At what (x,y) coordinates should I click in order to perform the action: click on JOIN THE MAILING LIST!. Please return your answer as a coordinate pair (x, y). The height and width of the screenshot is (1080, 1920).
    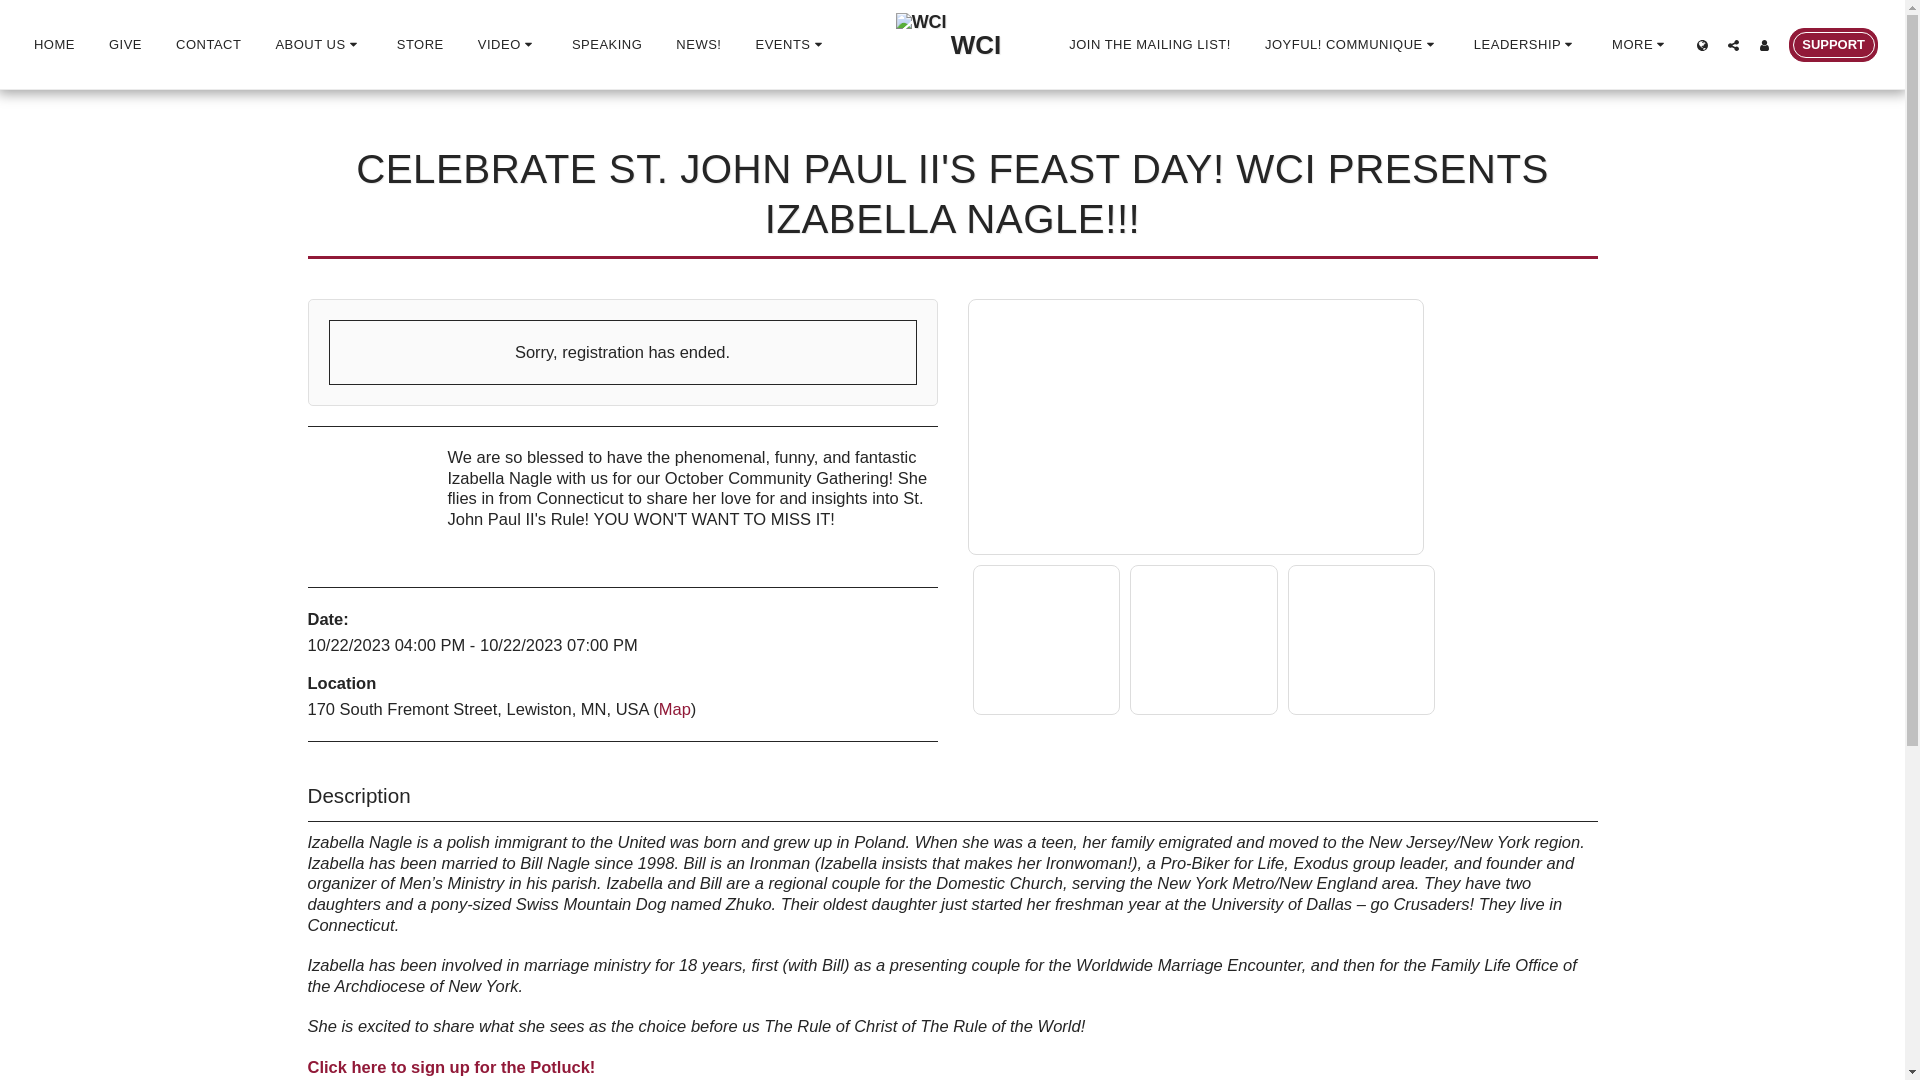
    Looking at the image, I should click on (1149, 44).